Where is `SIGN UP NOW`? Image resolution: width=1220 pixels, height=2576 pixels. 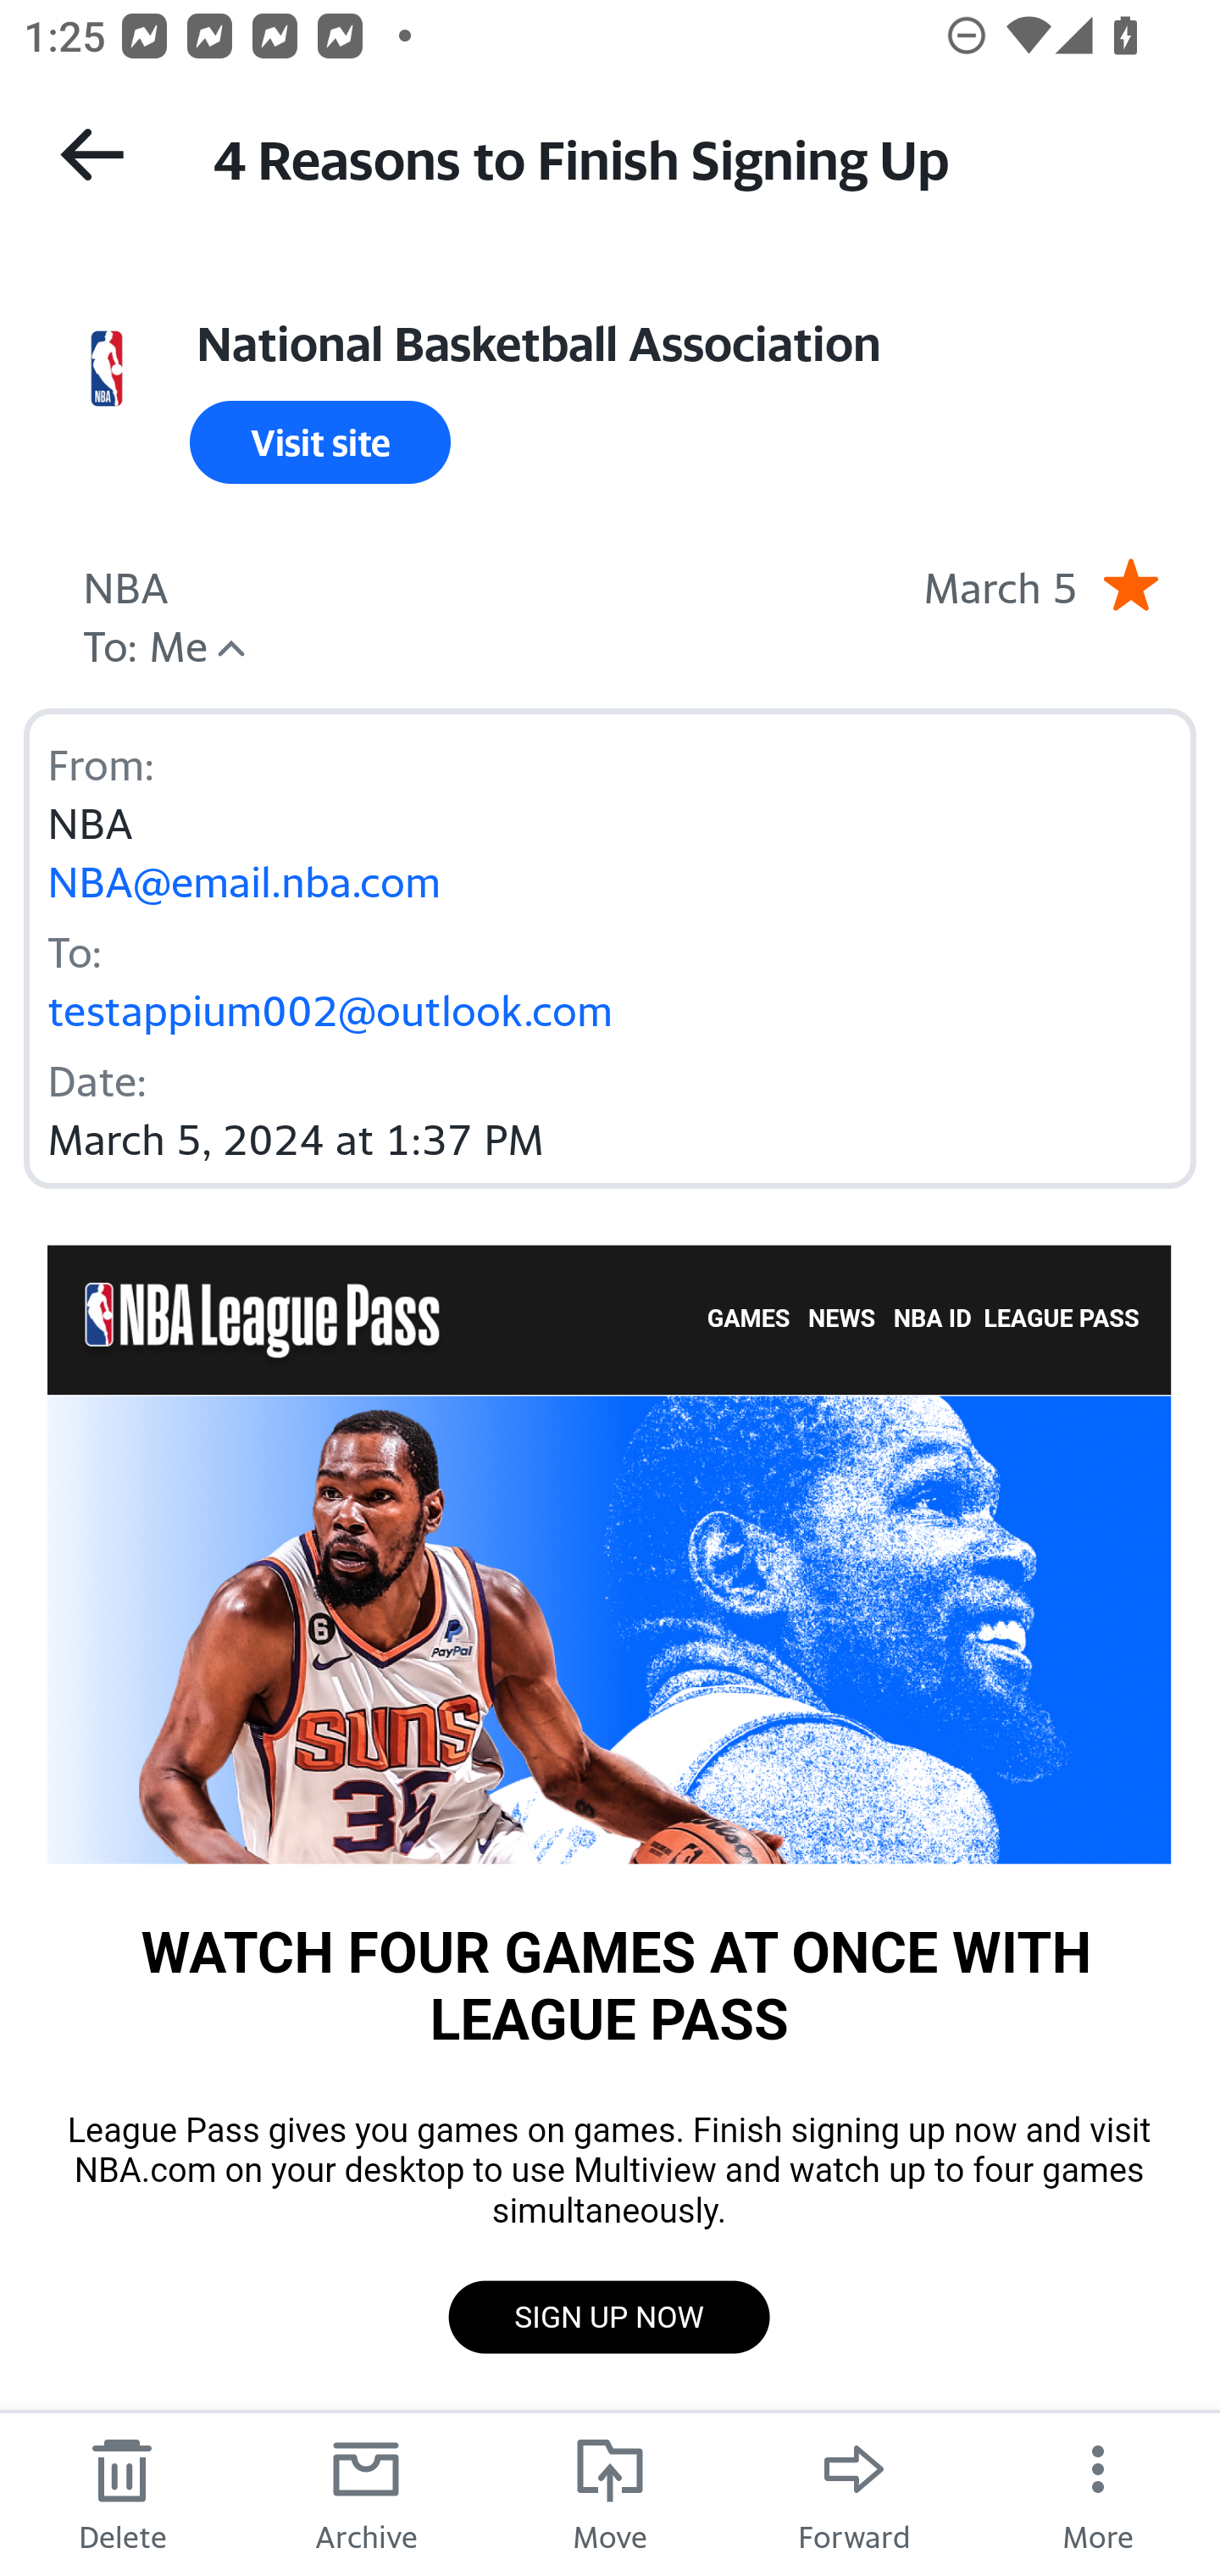 SIGN UP NOW is located at coordinates (608, 2317).